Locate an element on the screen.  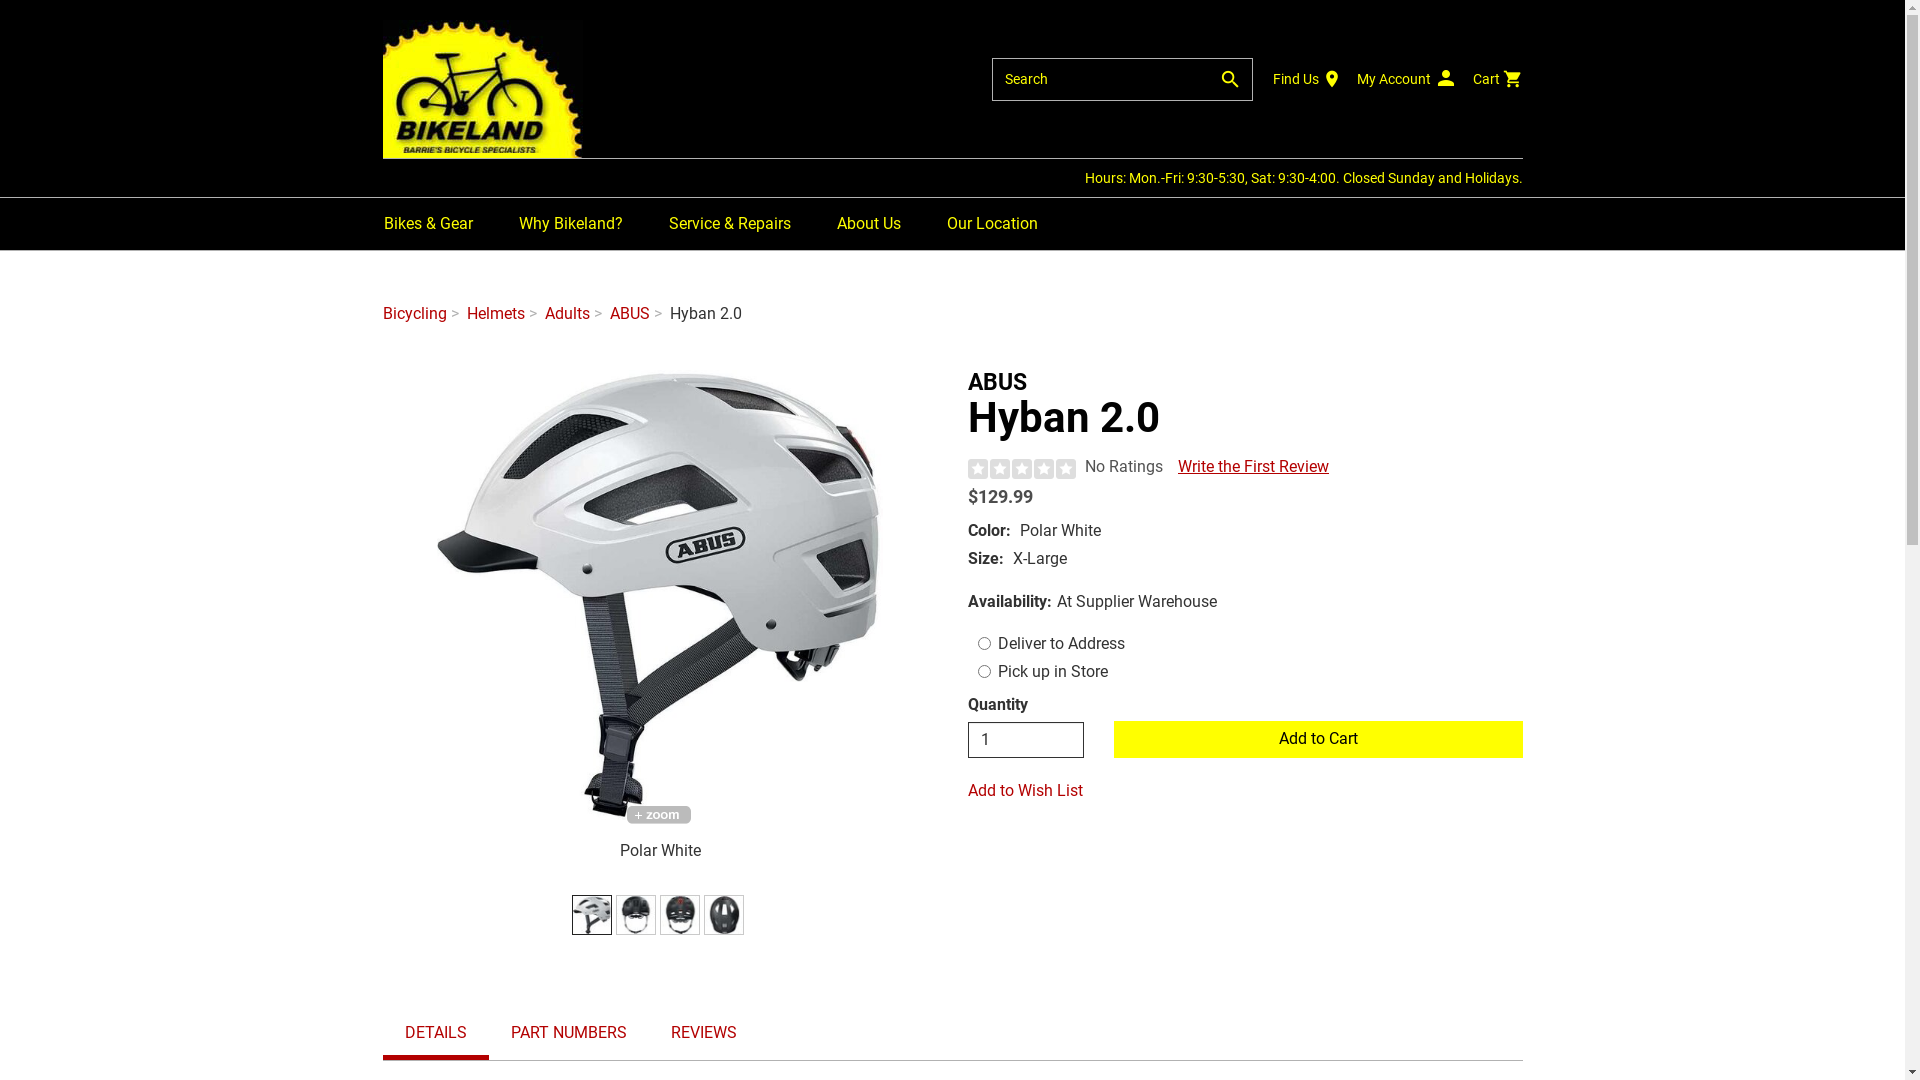
Color: Polar White is located at coordinates (592, 915).